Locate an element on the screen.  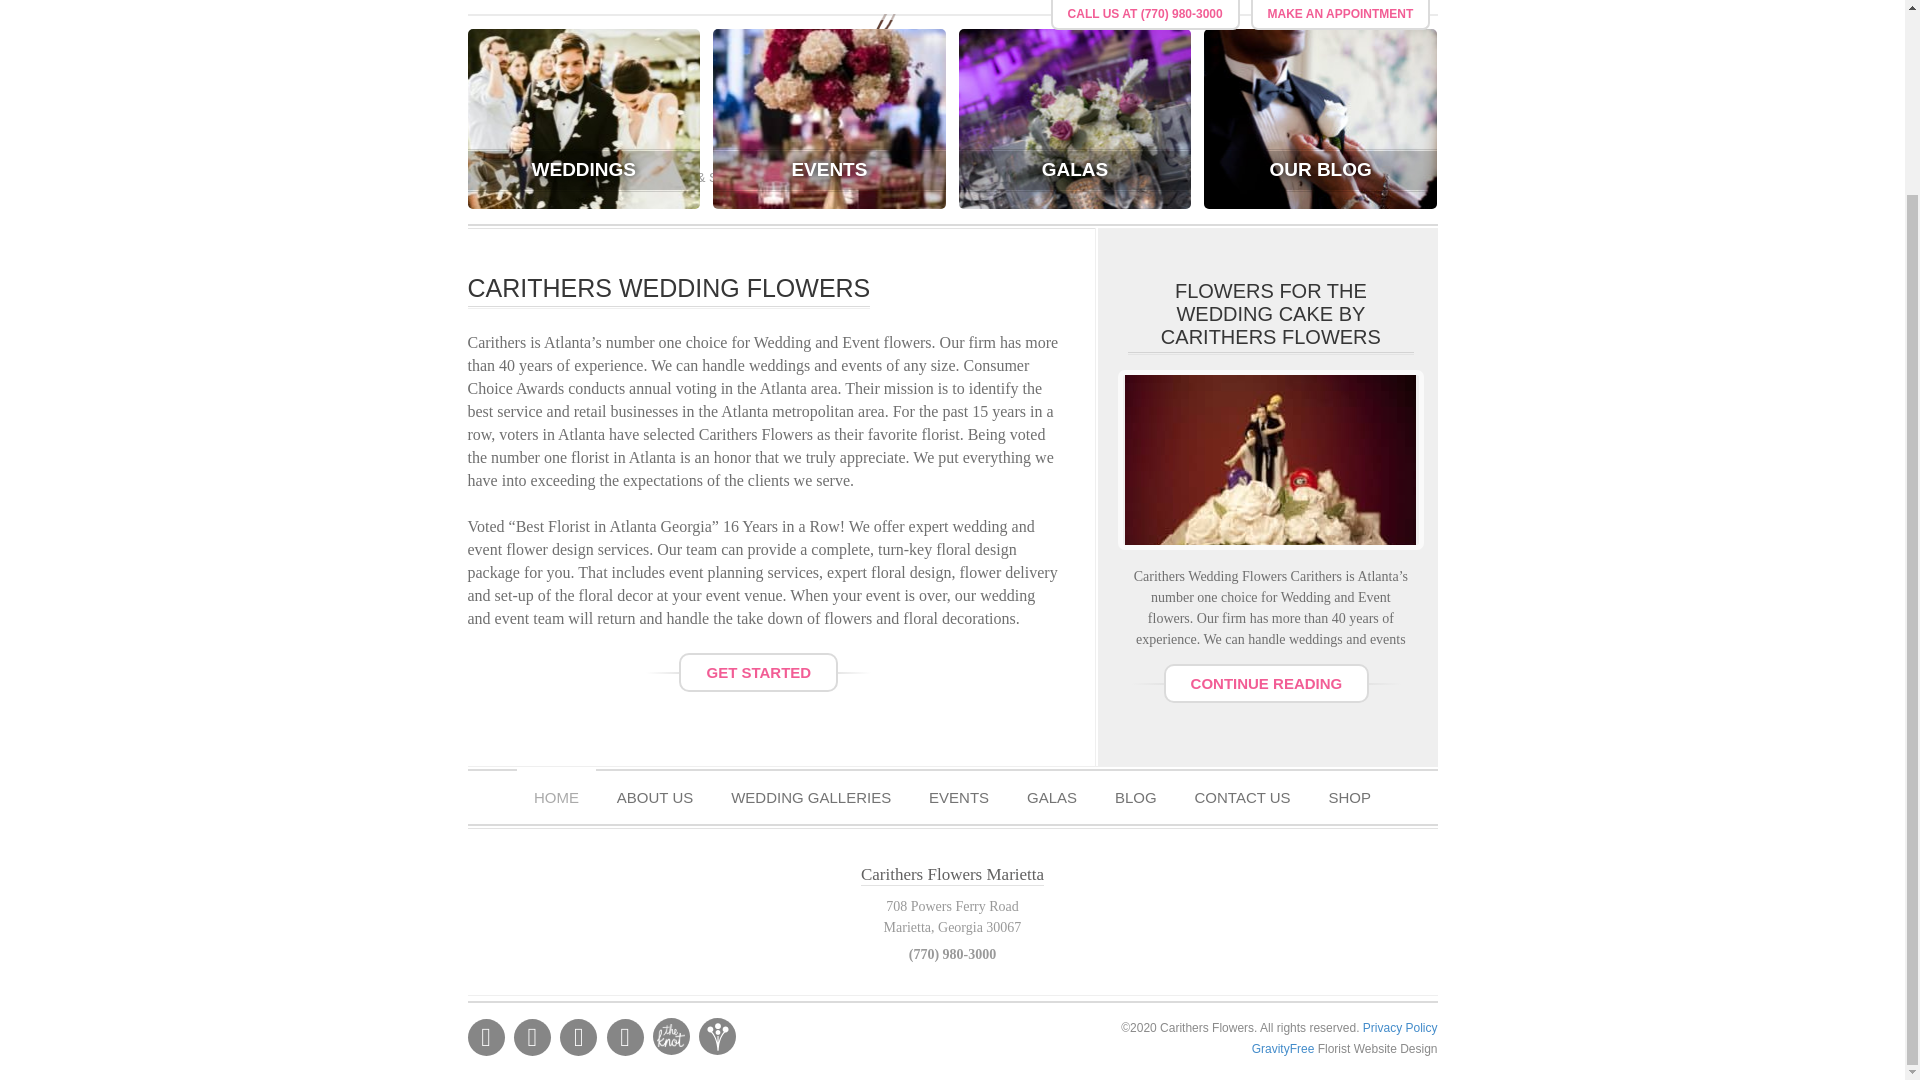
GET STARTED is located at coordinates (758, 672).